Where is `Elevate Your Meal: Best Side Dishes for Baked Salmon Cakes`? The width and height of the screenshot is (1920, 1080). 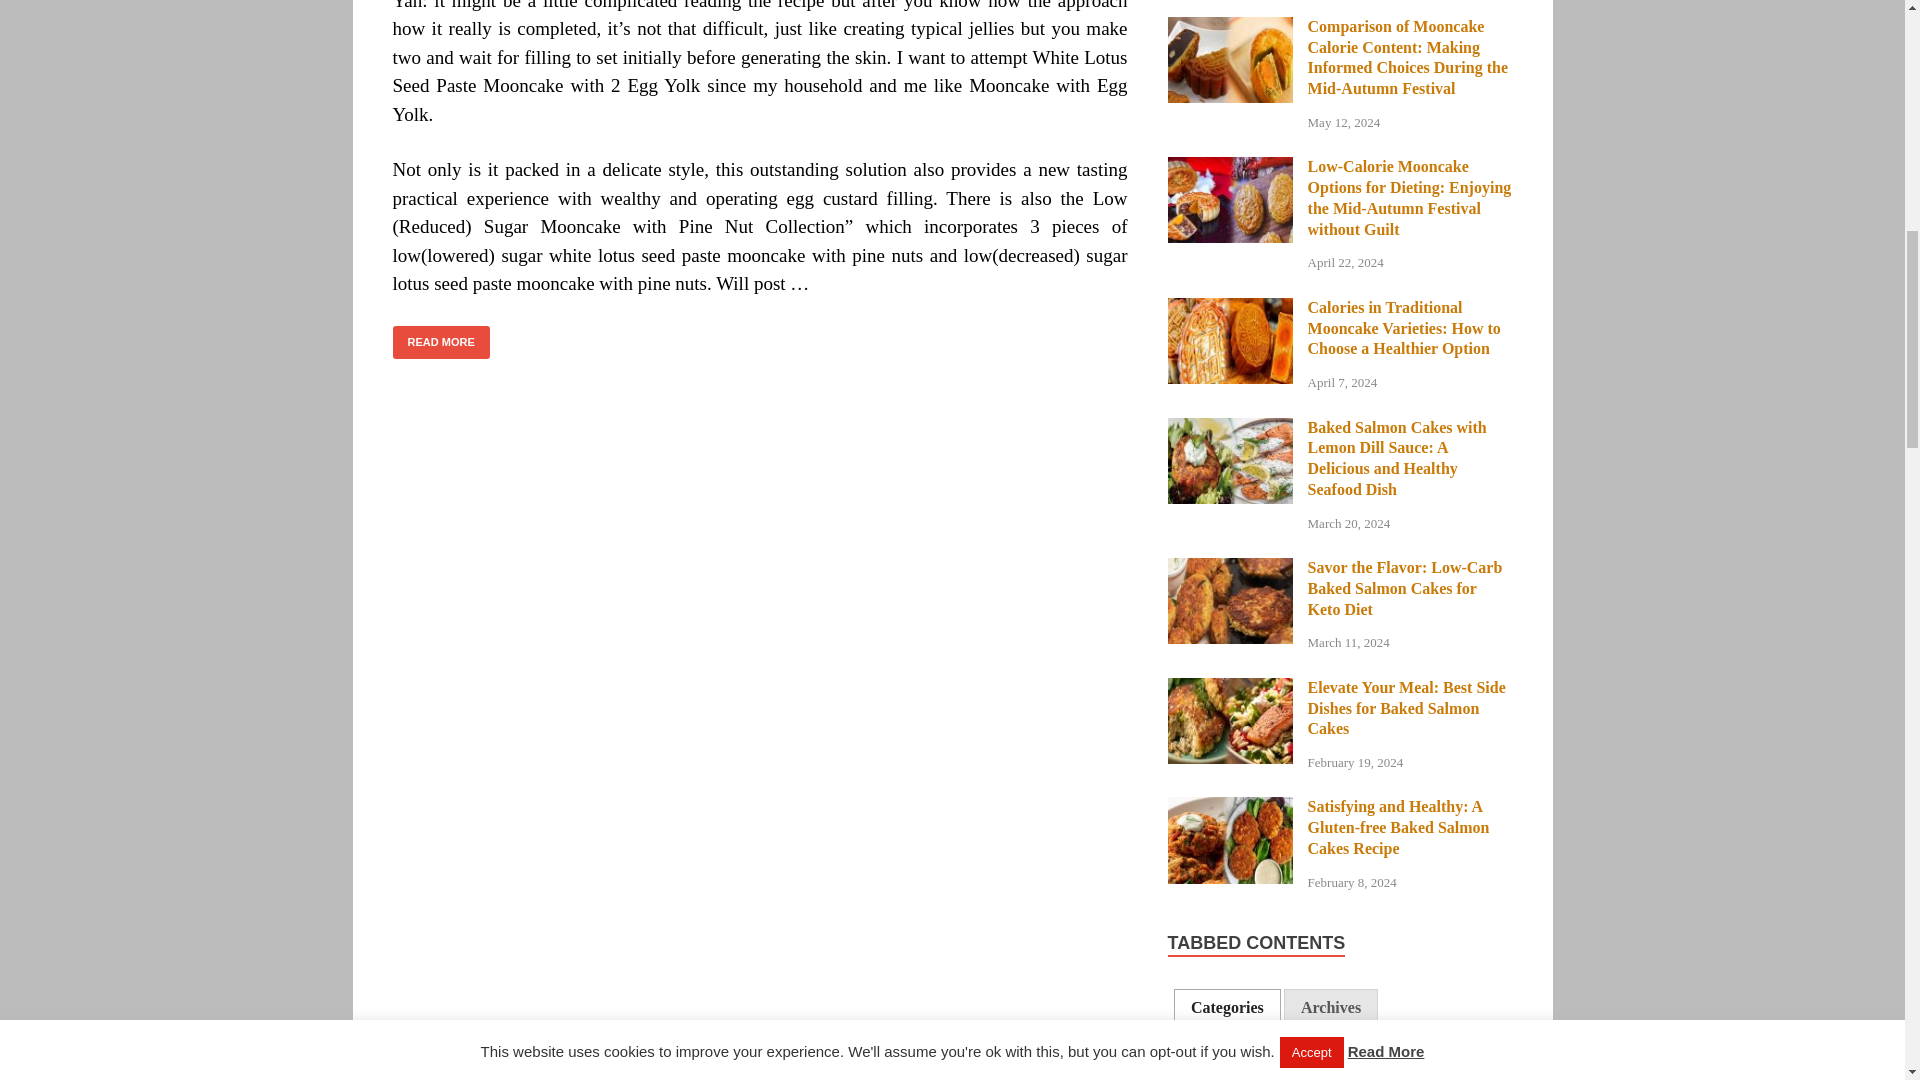 Elevate Your Meal: Best Side Dishes for Baked Salmon Cakes is located at coordinates (1230, 689).